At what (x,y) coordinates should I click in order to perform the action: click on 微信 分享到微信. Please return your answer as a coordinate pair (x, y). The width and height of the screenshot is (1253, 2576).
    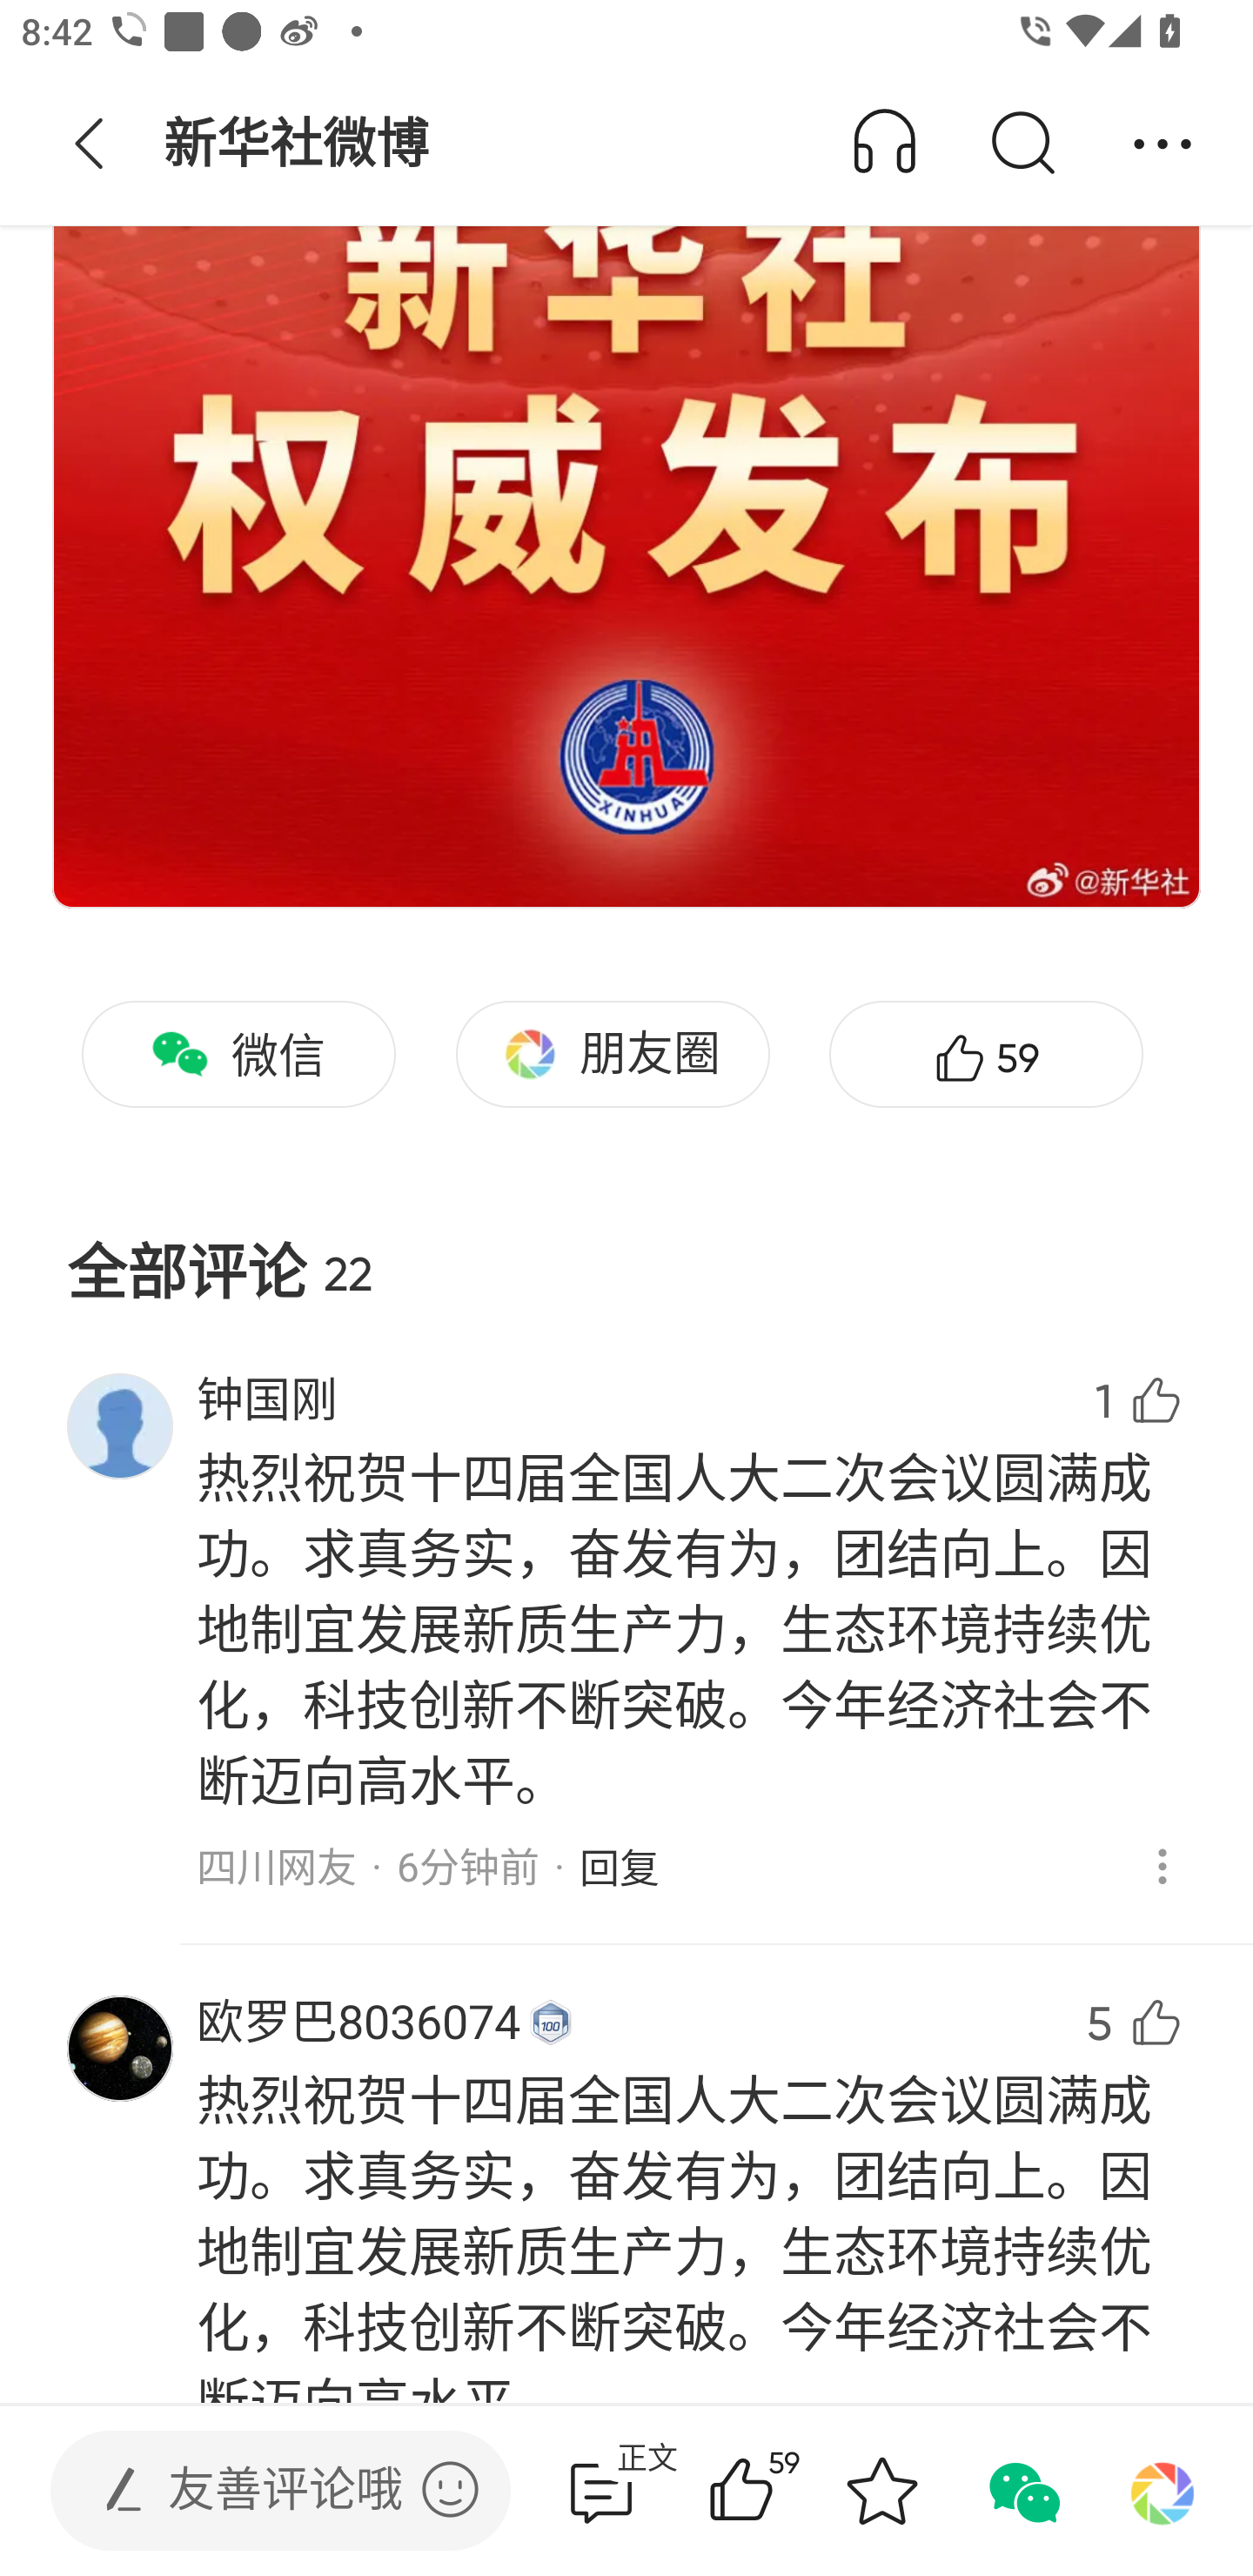
    Looking at the image, I should click on (238, 1055).